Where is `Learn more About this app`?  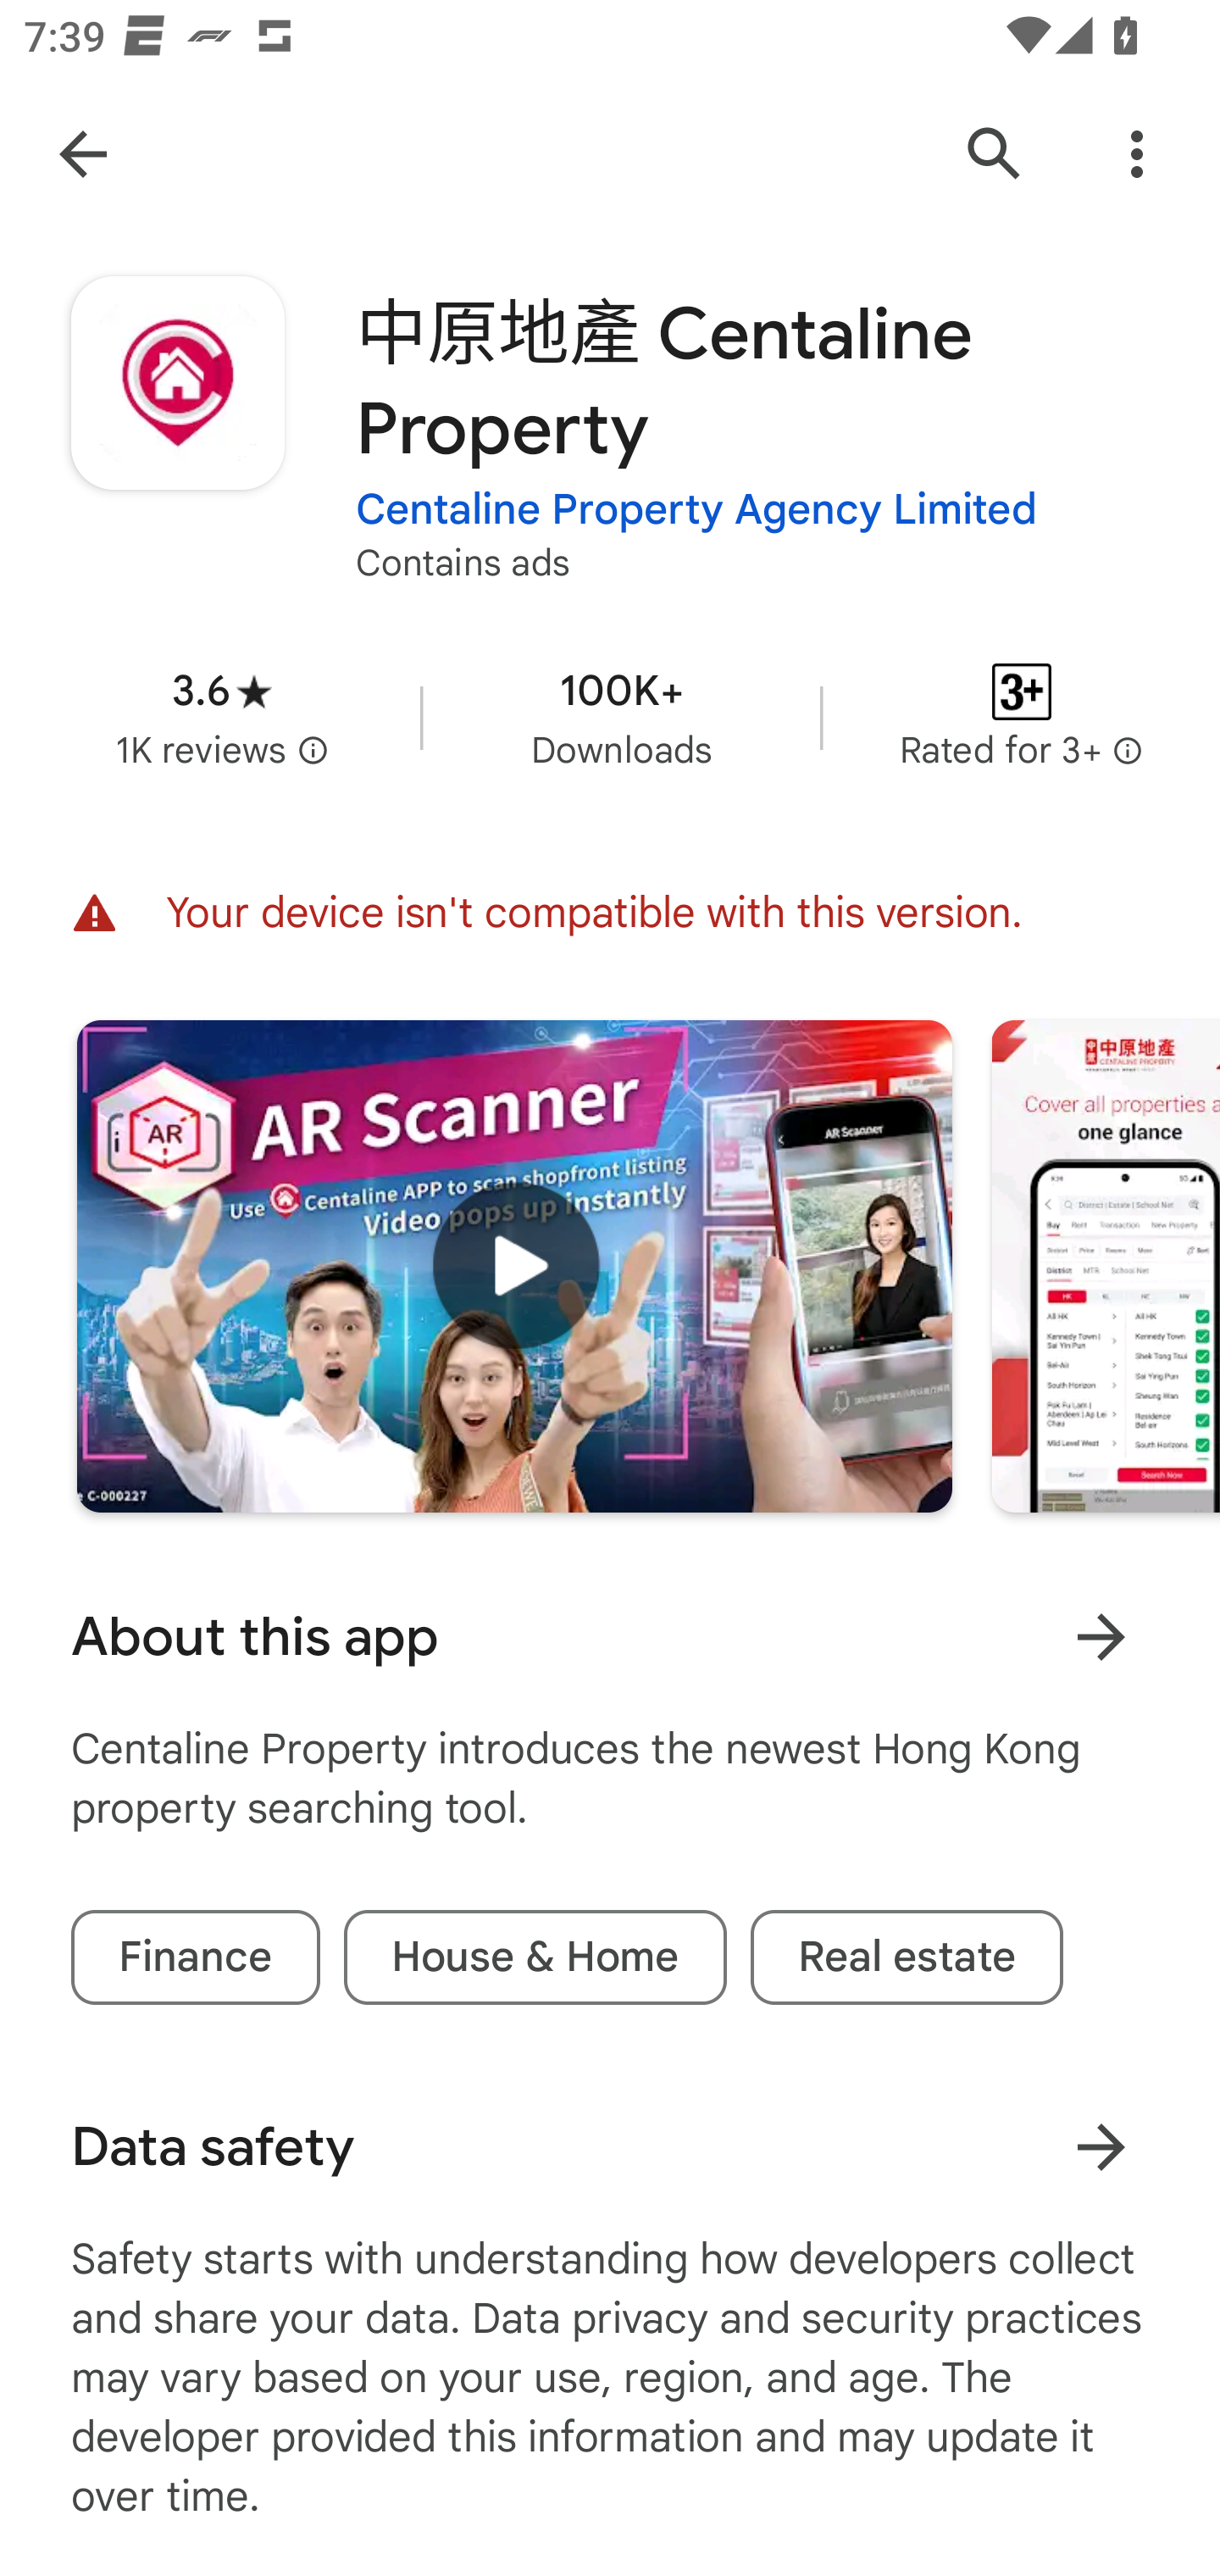 Learn more About this app is located at coordinates (1101, 1637).